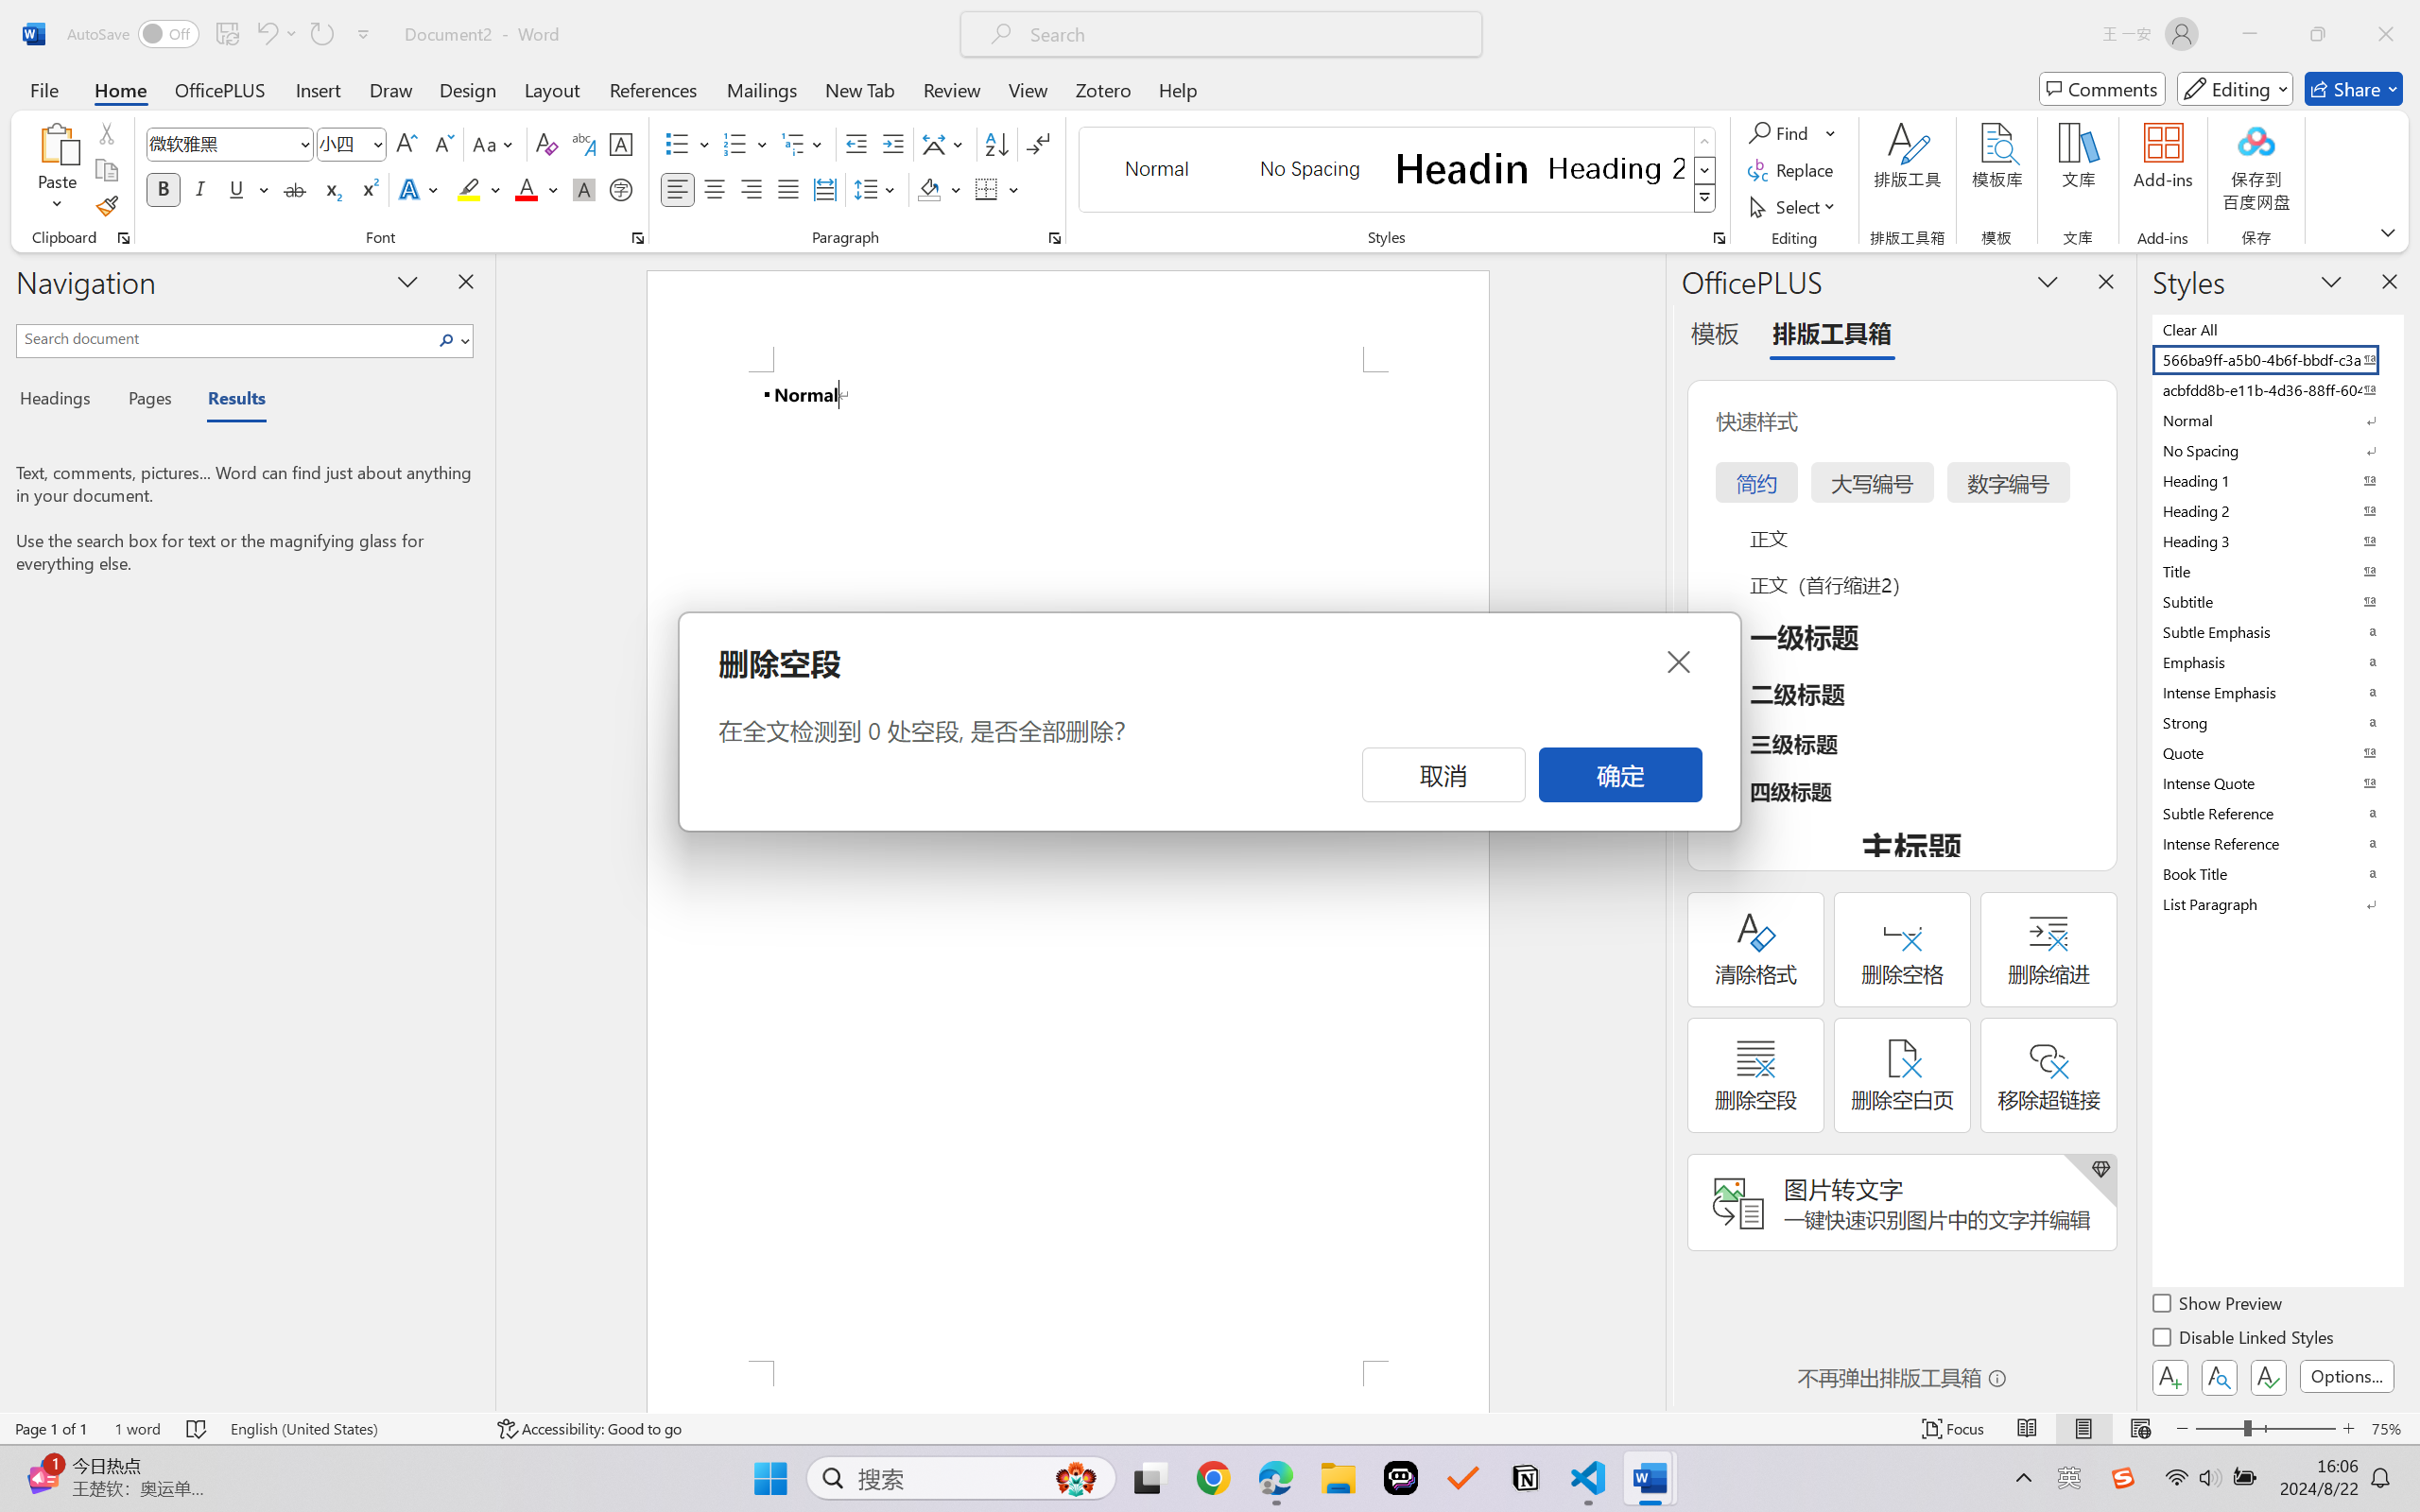  What do you see at coordinates (1028, 89) in the screenshot?
I see `View` at bounding box center [1028, 89].